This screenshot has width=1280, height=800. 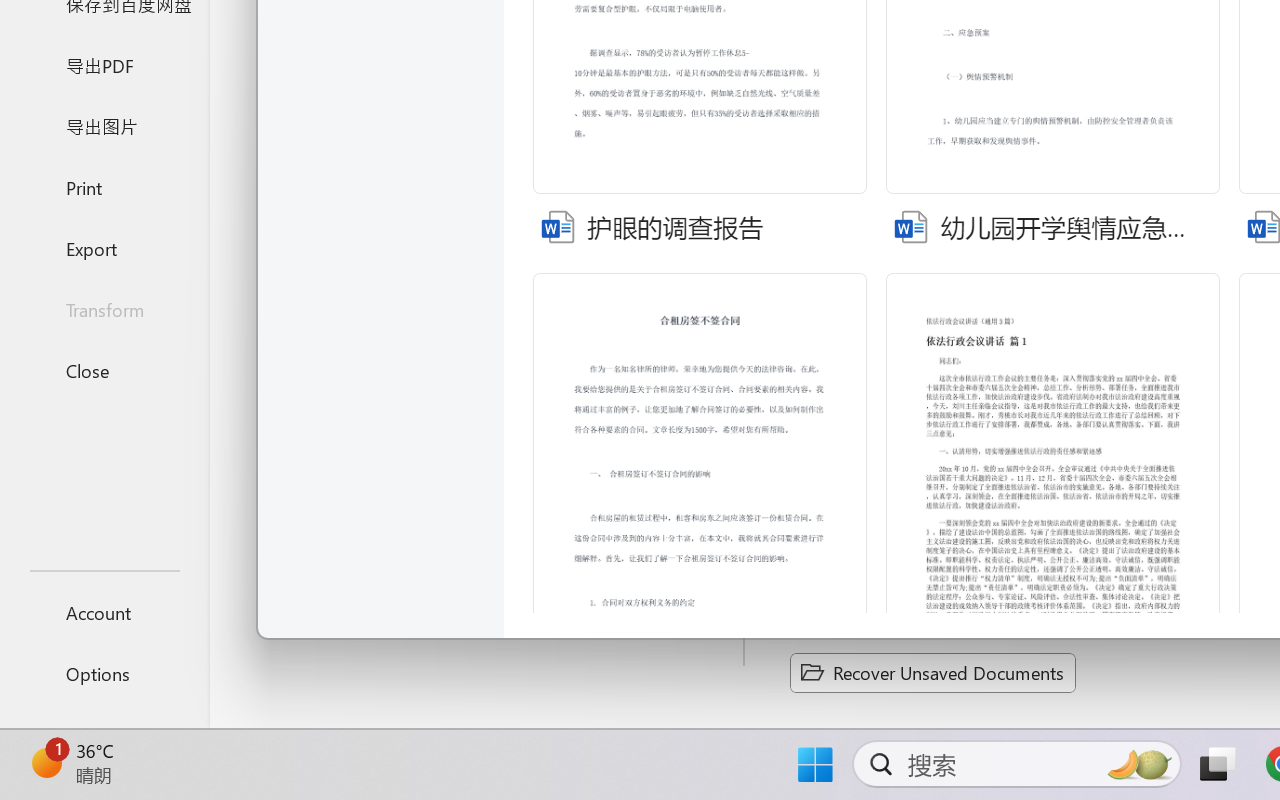 I want to click on Print, so click(x=104, y=186).